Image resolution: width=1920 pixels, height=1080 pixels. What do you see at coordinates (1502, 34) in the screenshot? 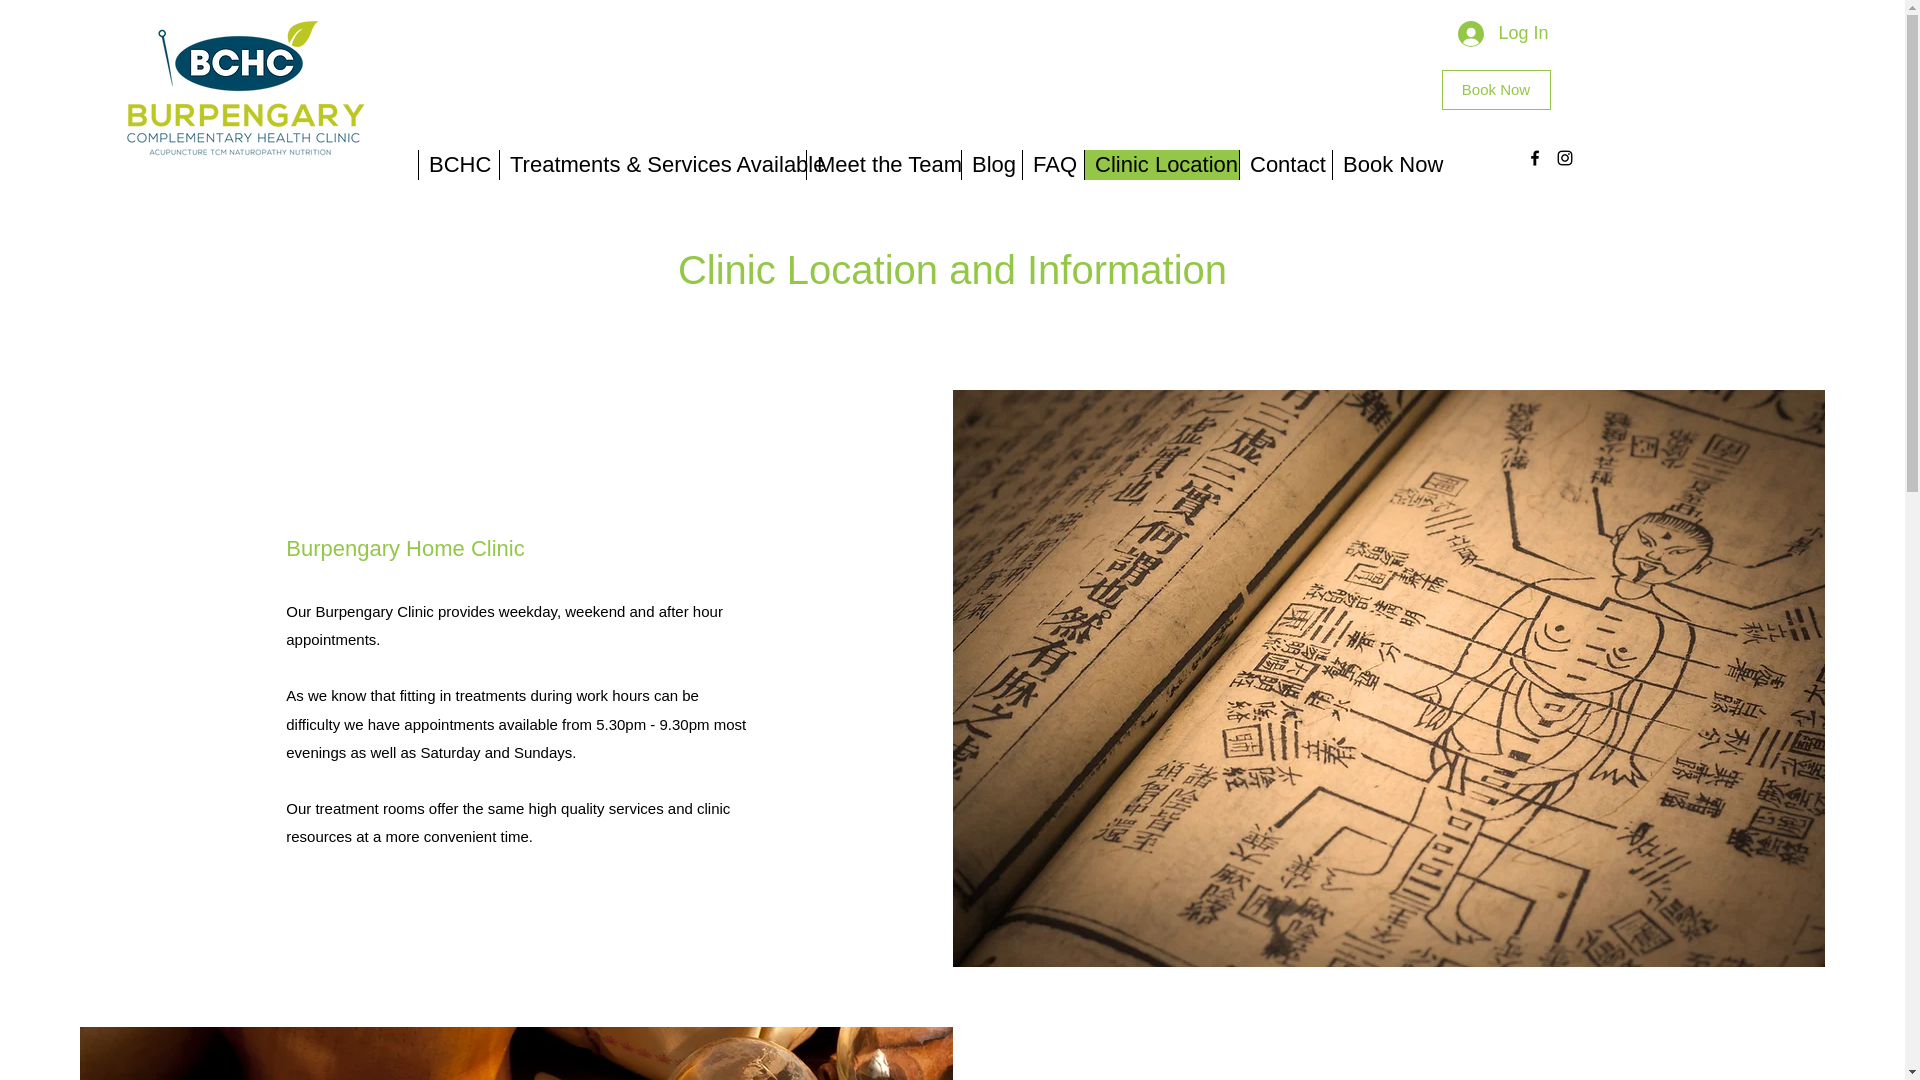
I see `Log In` at bounding box center [1502, 34].